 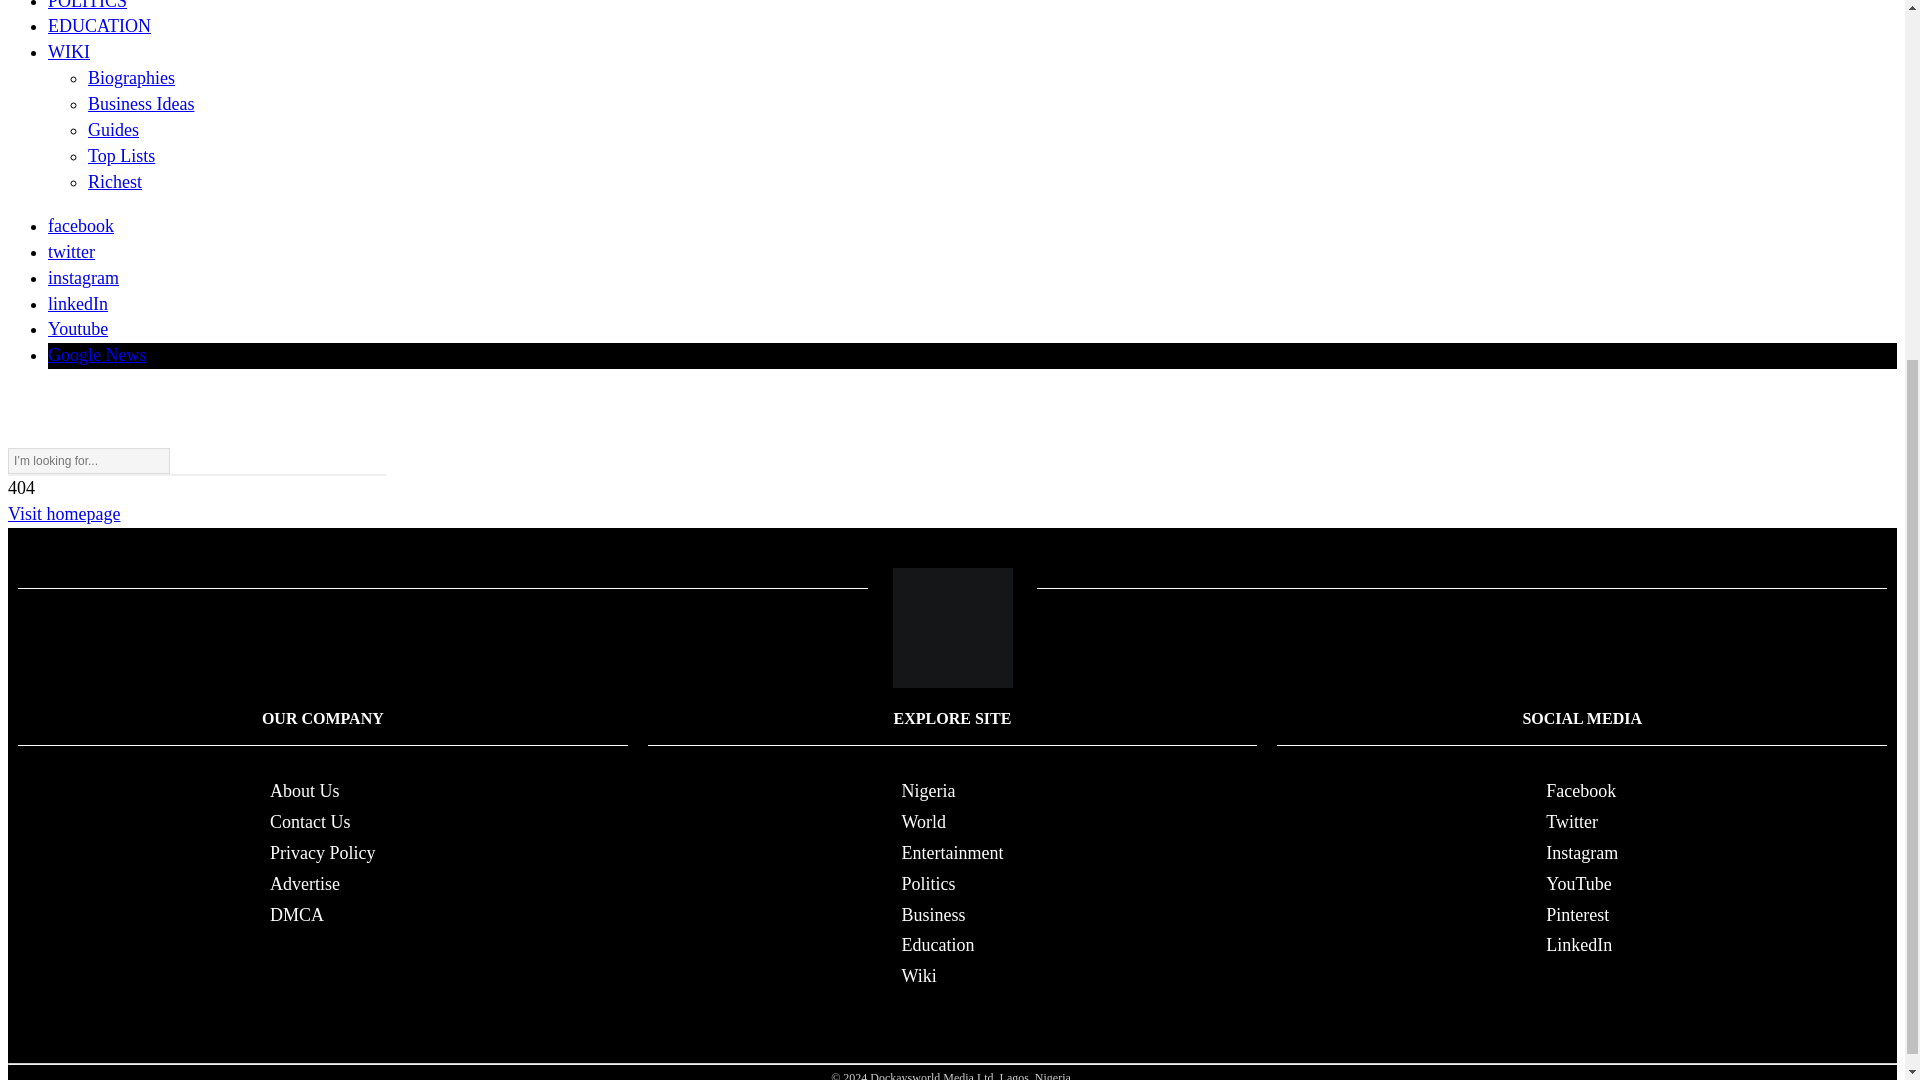 What do you see at coordinates (63, 514) in the screenshot?
I see `Visit homepage` at bounding box center [63, 514].